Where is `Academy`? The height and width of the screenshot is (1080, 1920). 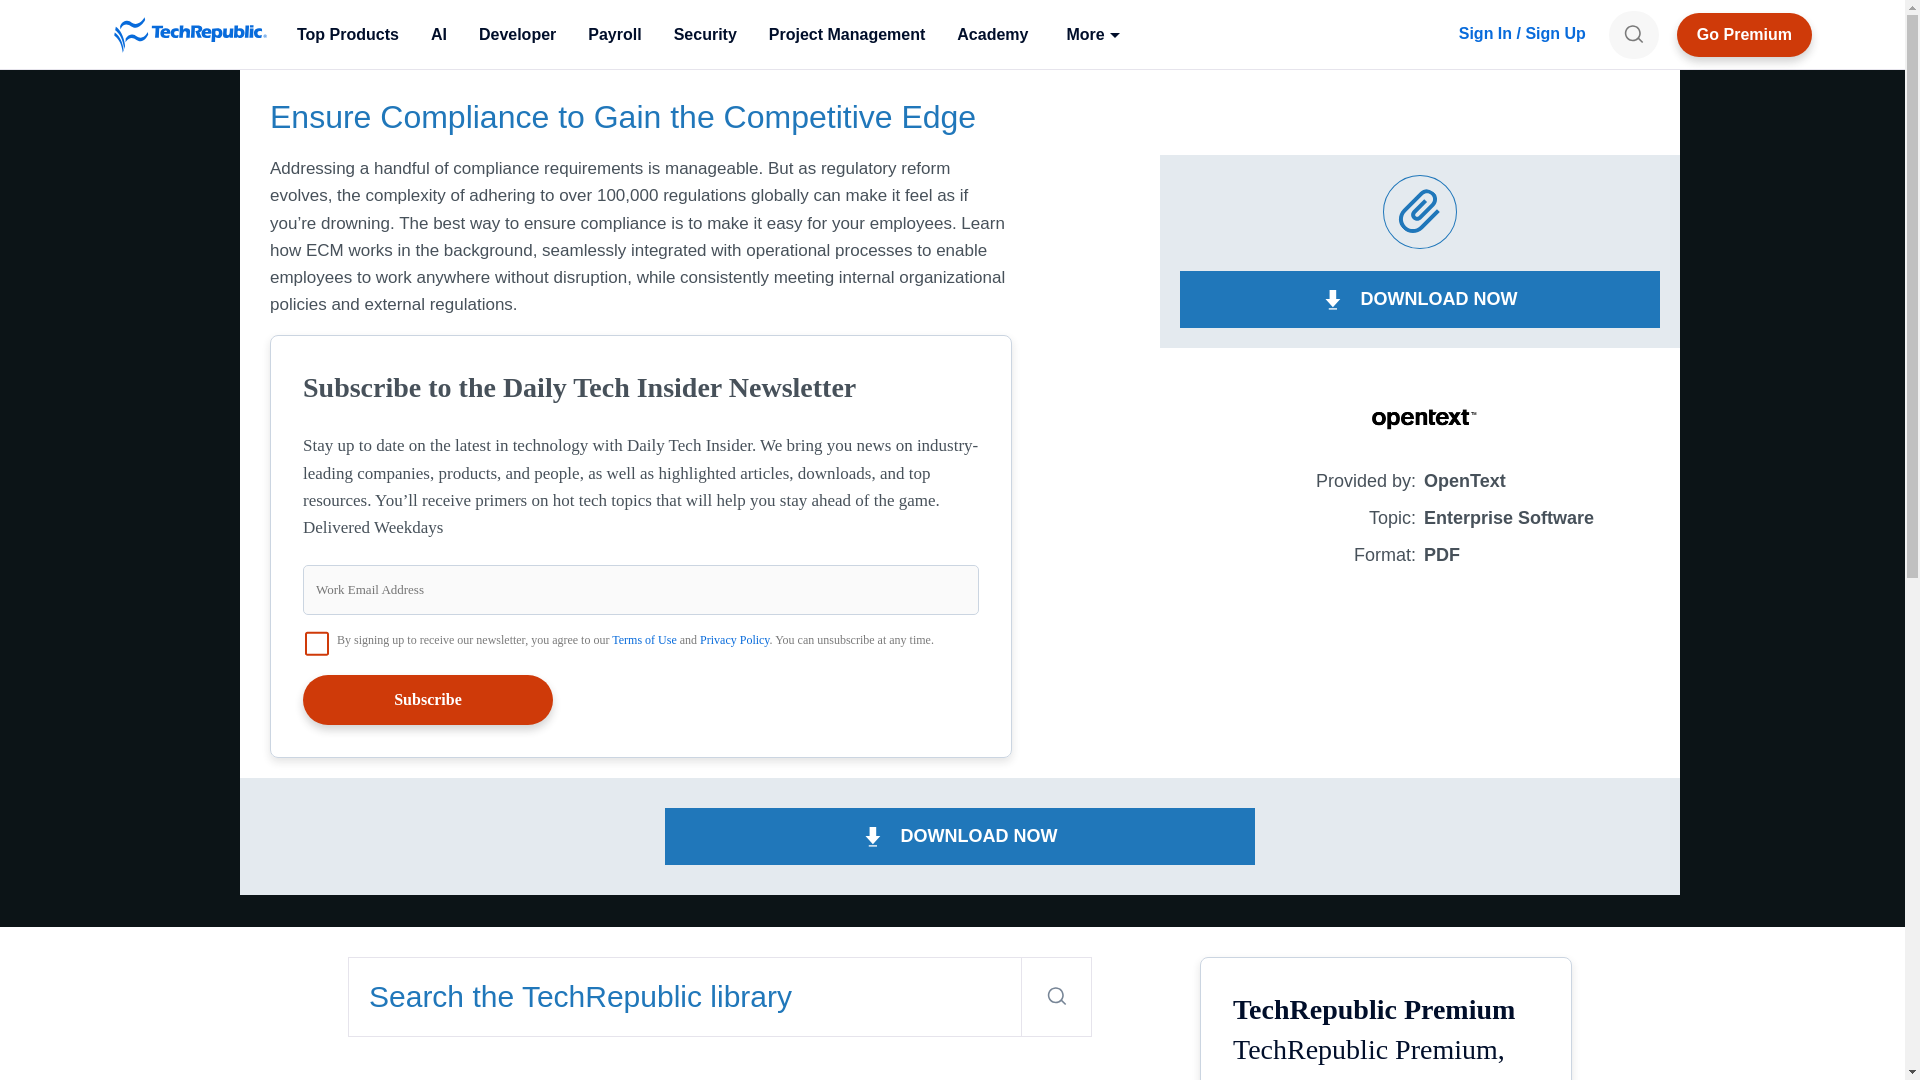 Academy is located at coordinates (992, 34).